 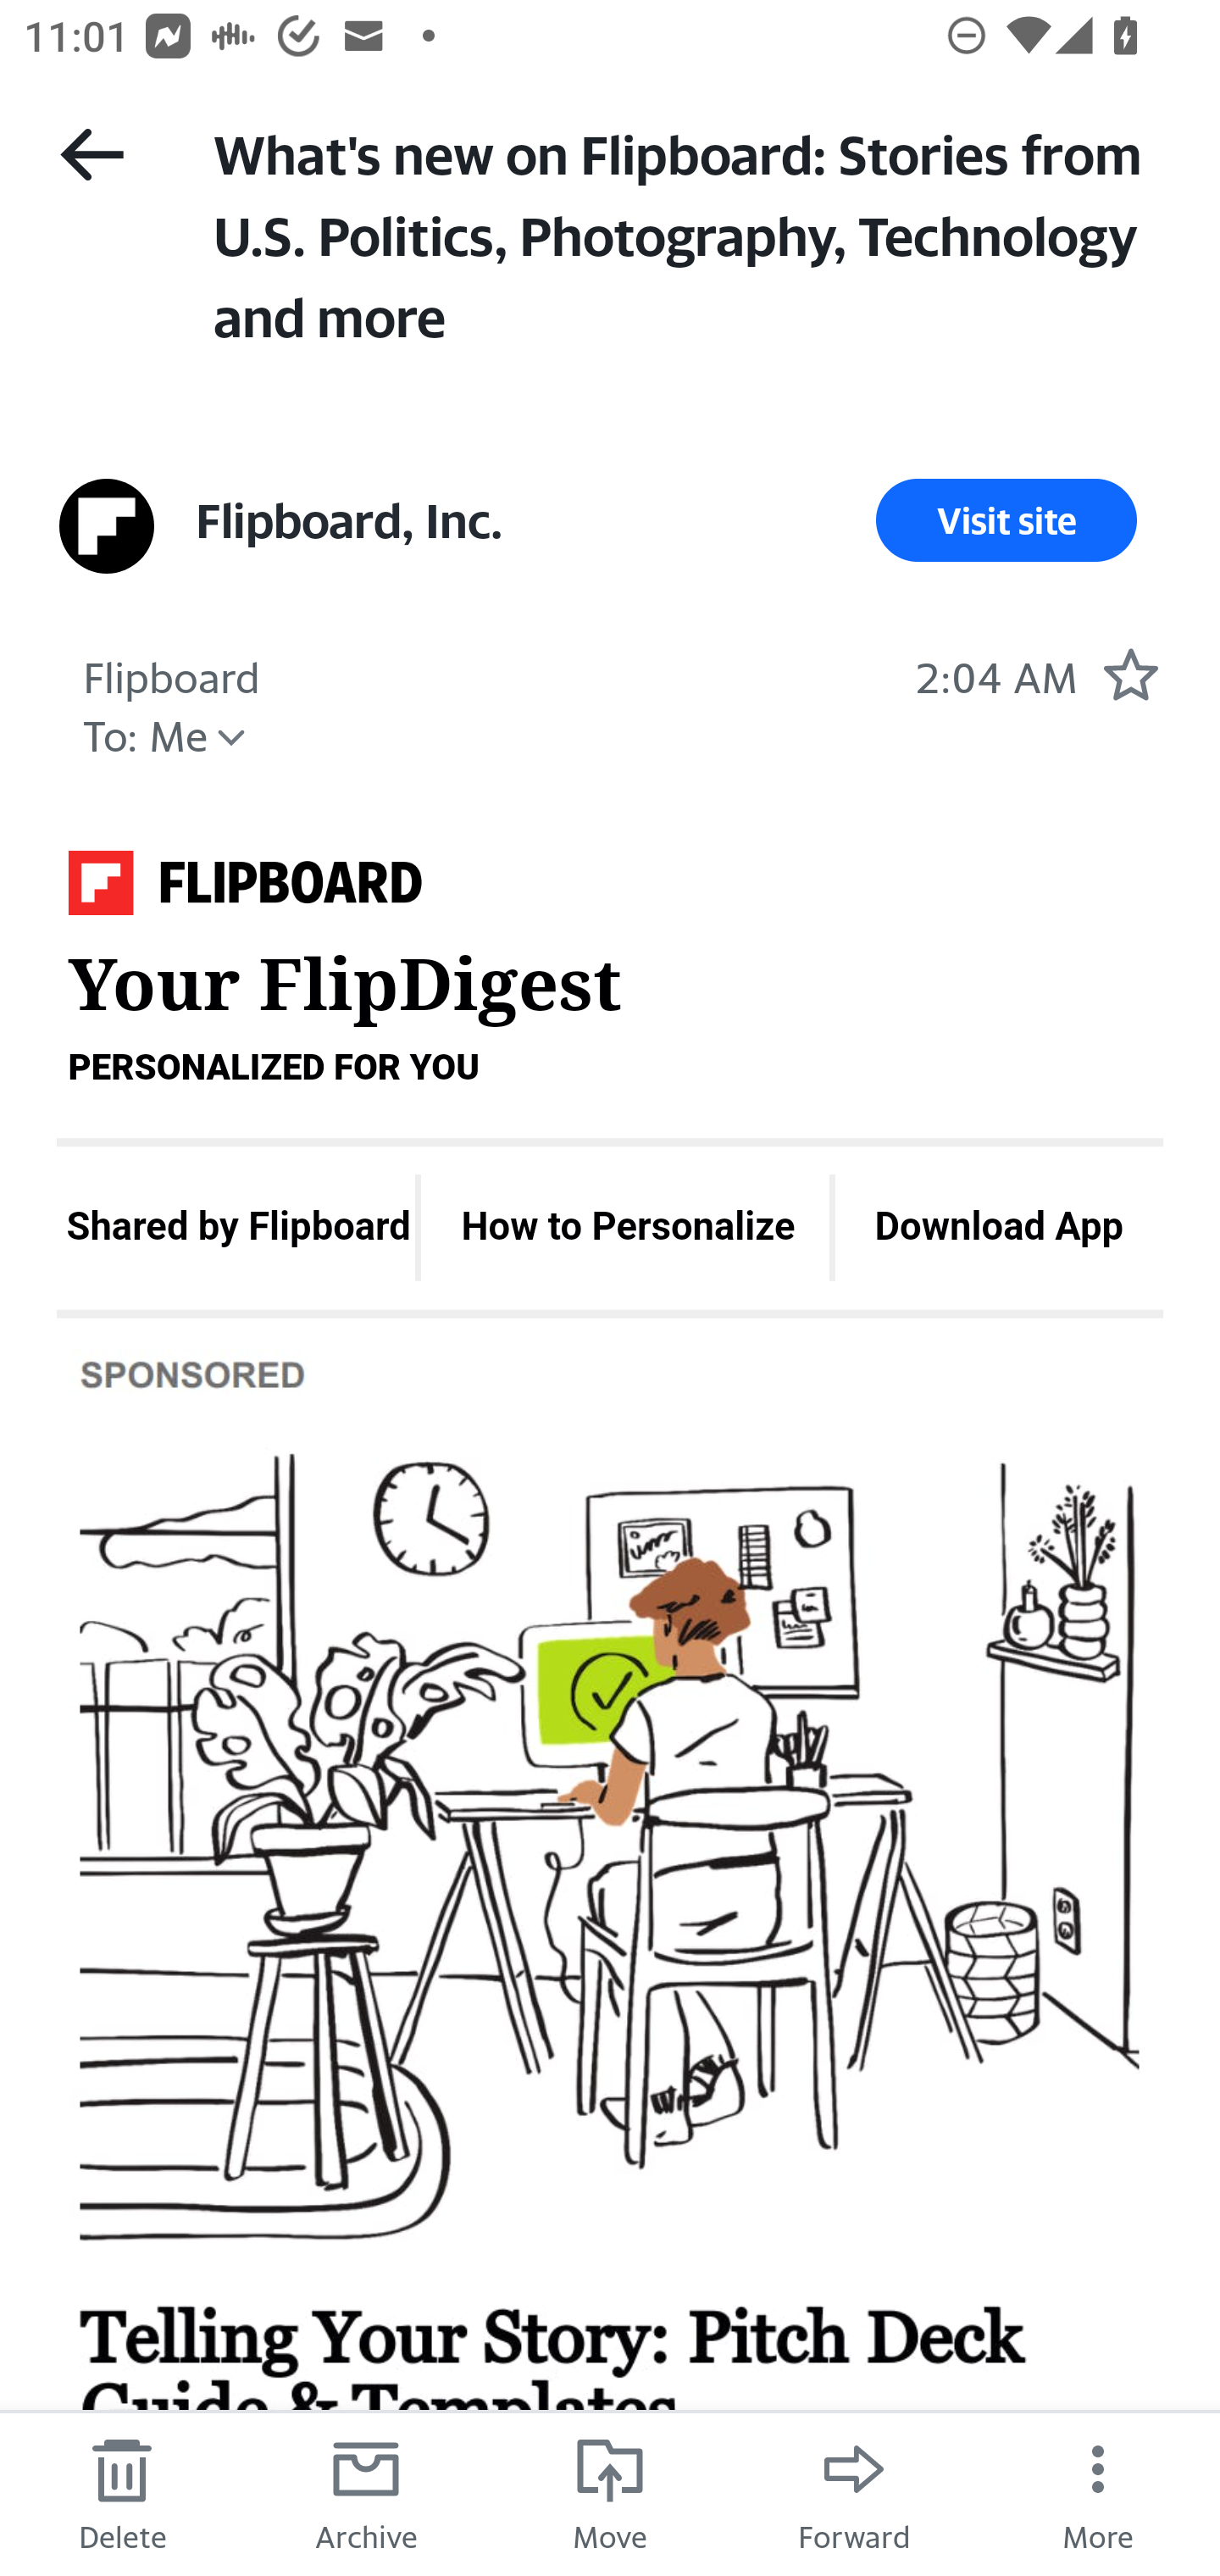 What do you see at coordinates (610, 2493) in the screenshot?
I see `Move` at bounding box center [610, 2493].